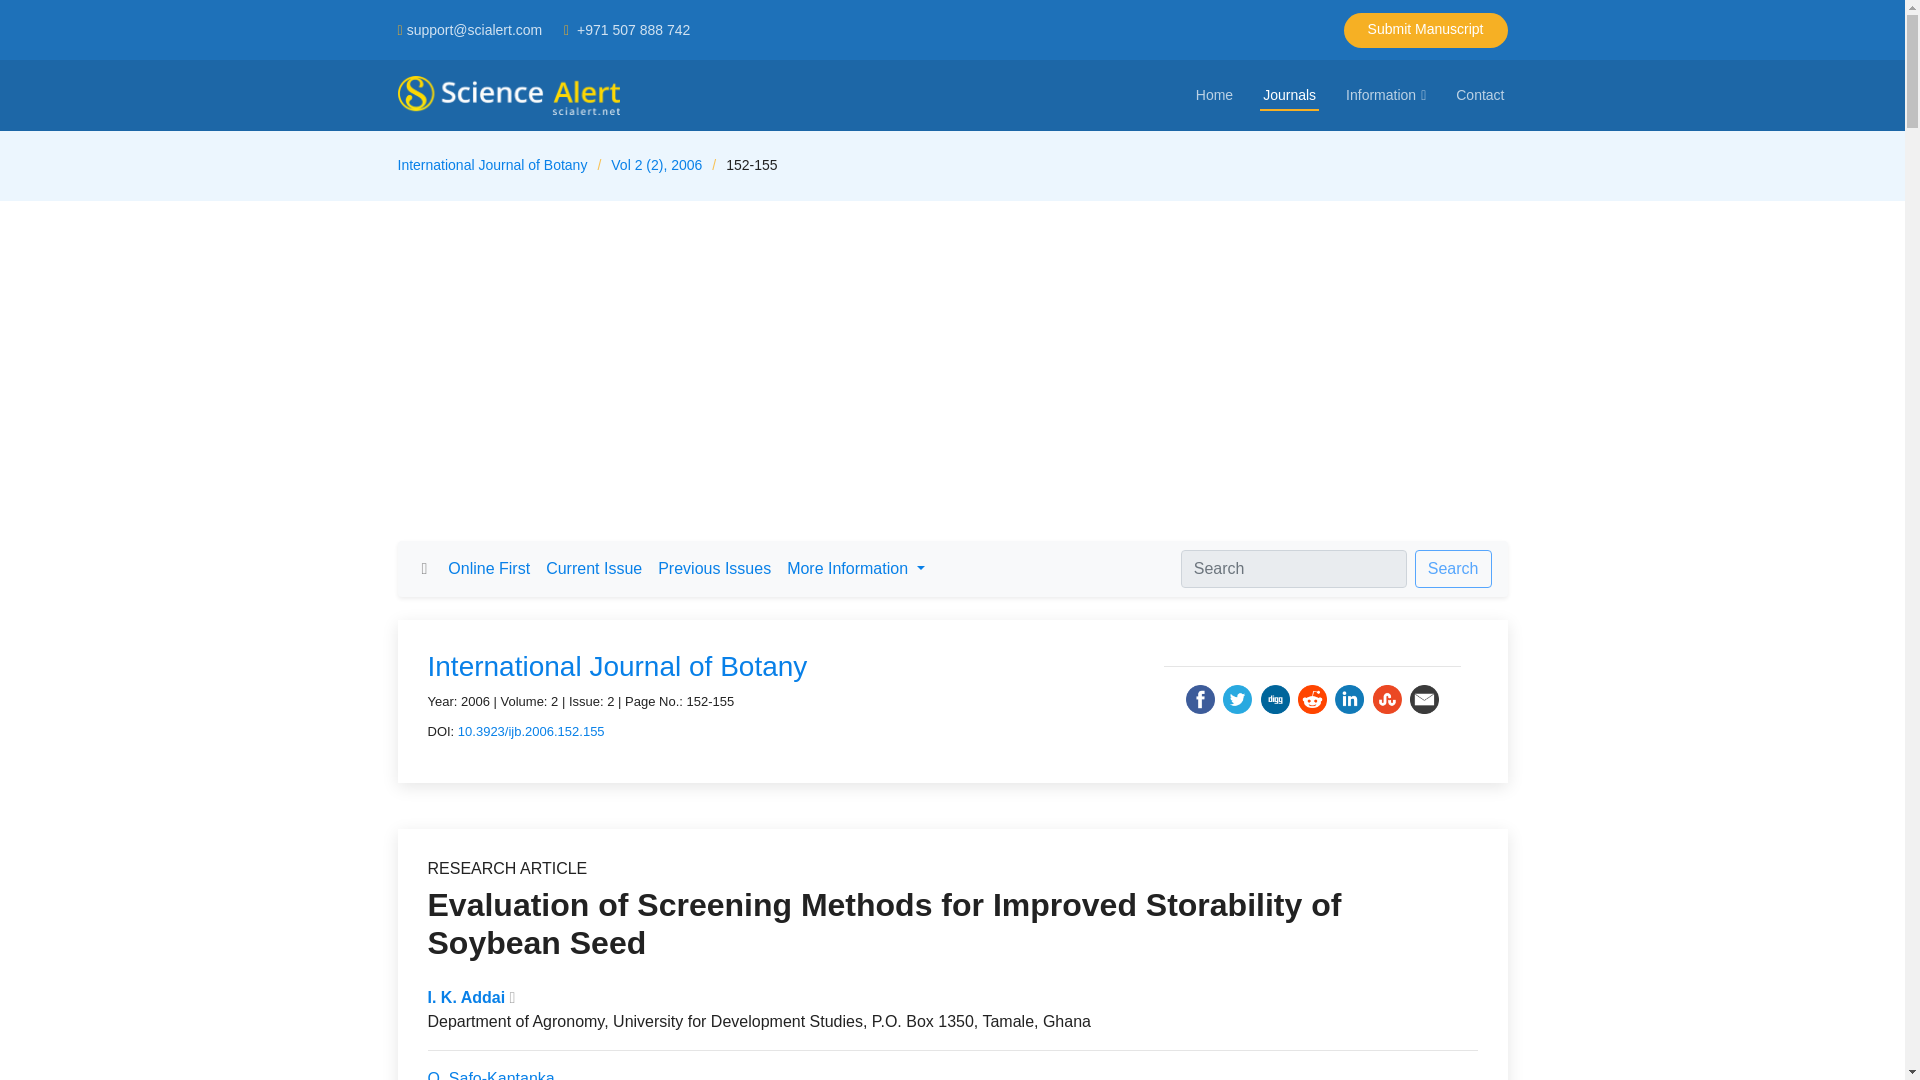 This screenshot has height=1080, width=1920. What do you see at coordinates (467, 997) in the screenshot?
I see `I. K. Addai` at bounding box center [467, 997].